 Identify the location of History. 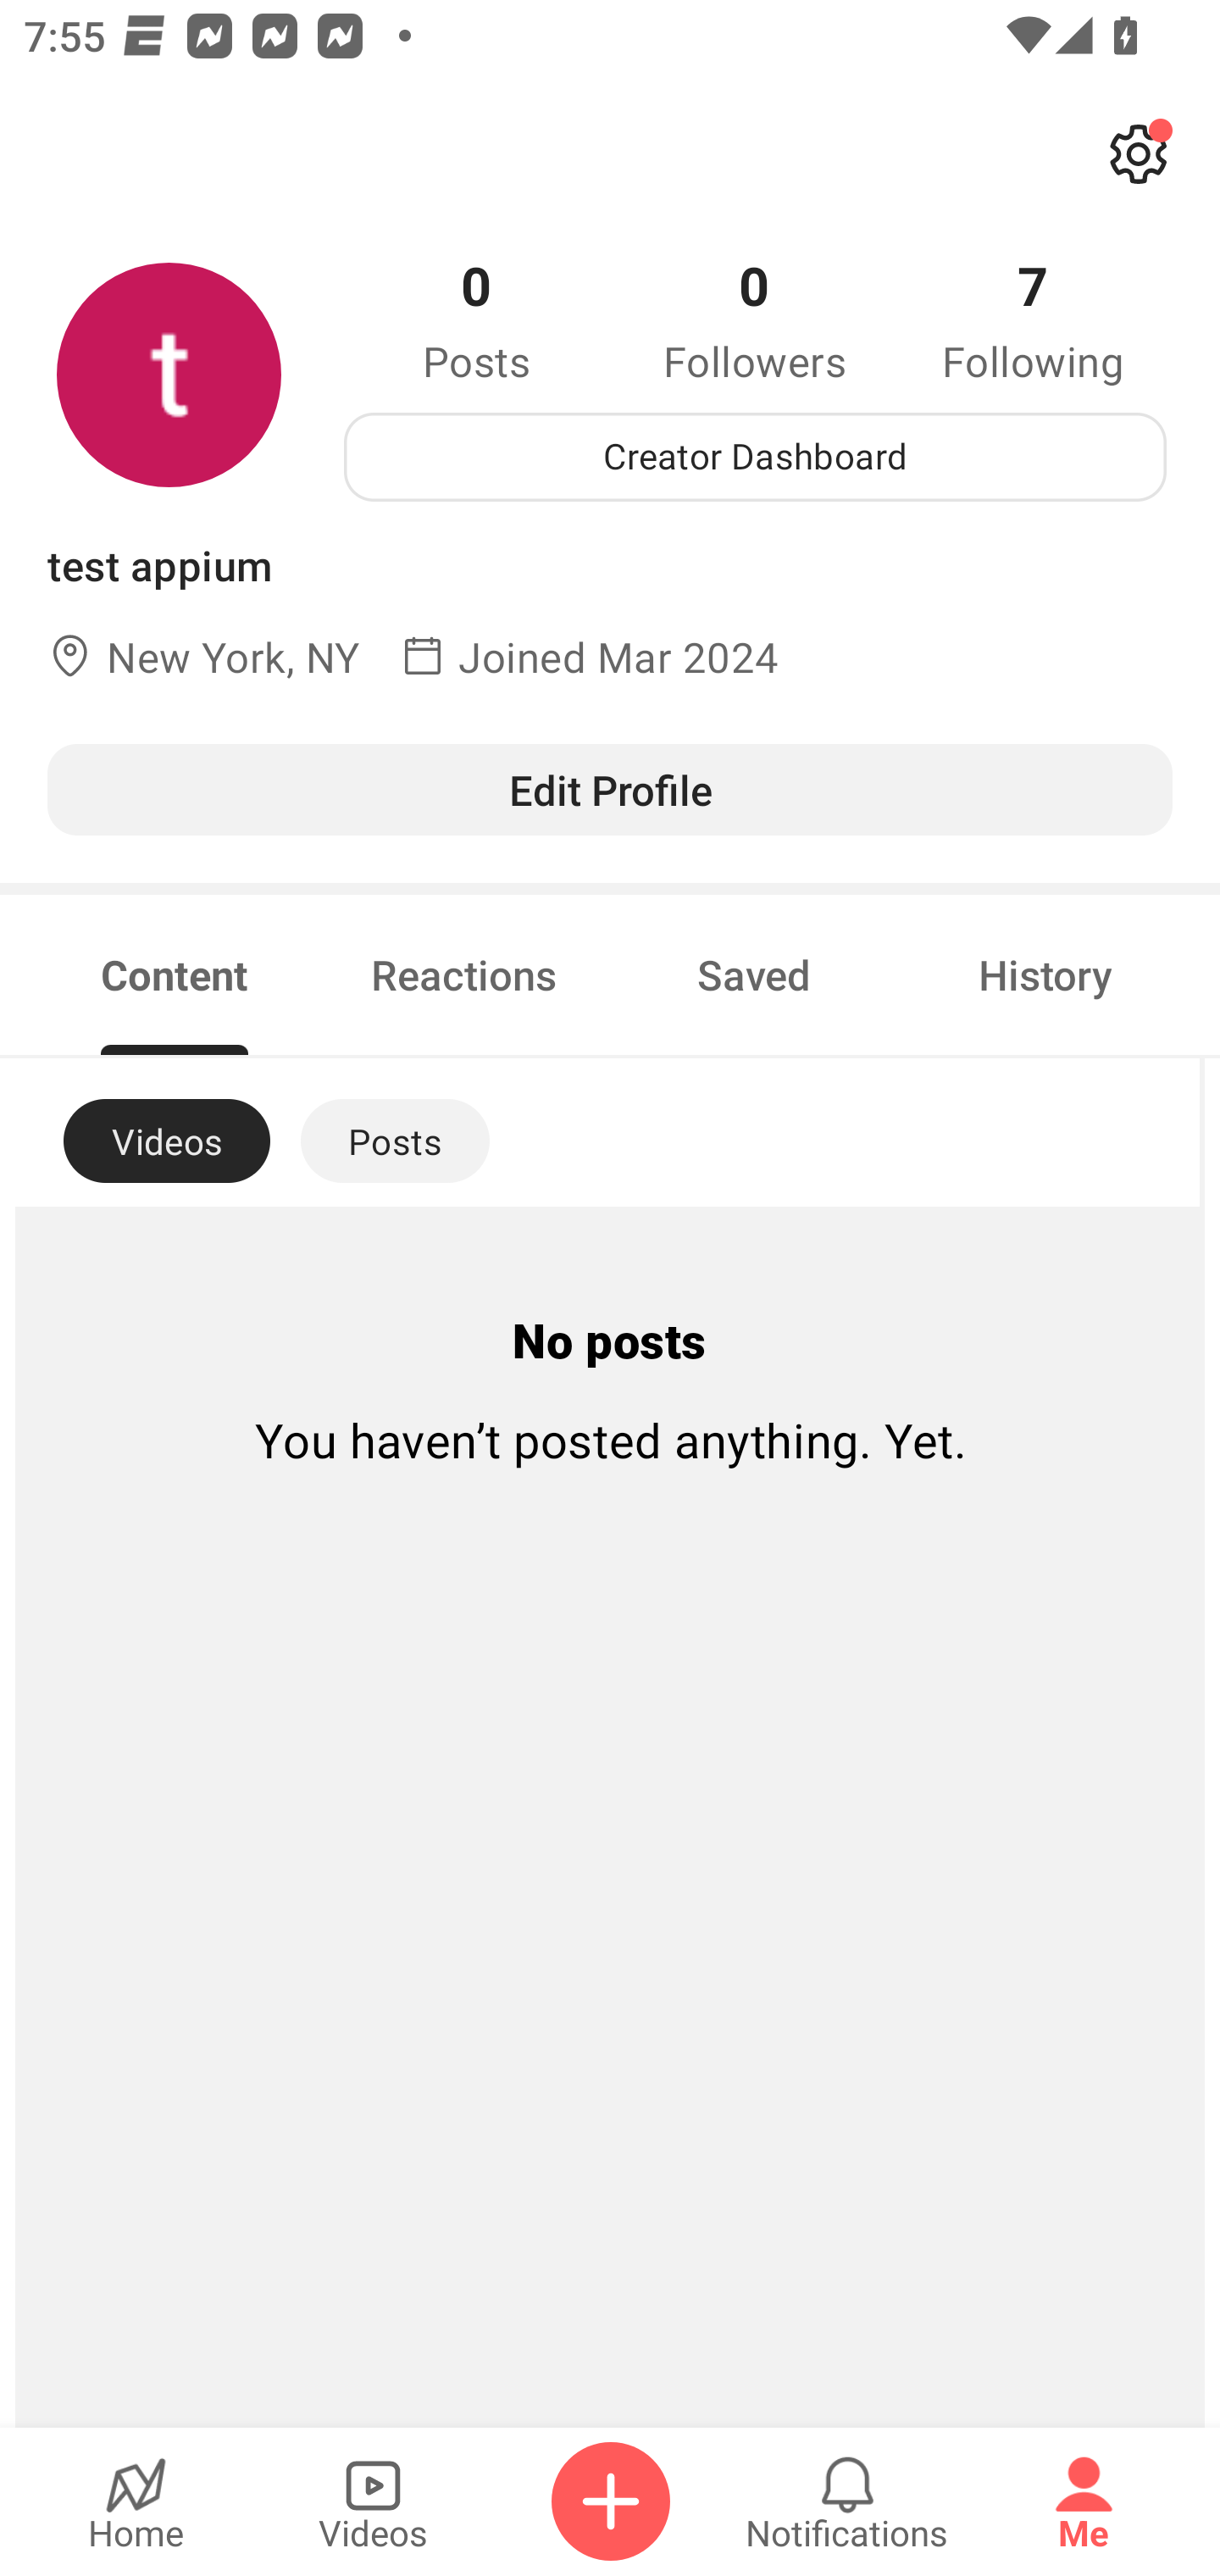
(1045, 974).